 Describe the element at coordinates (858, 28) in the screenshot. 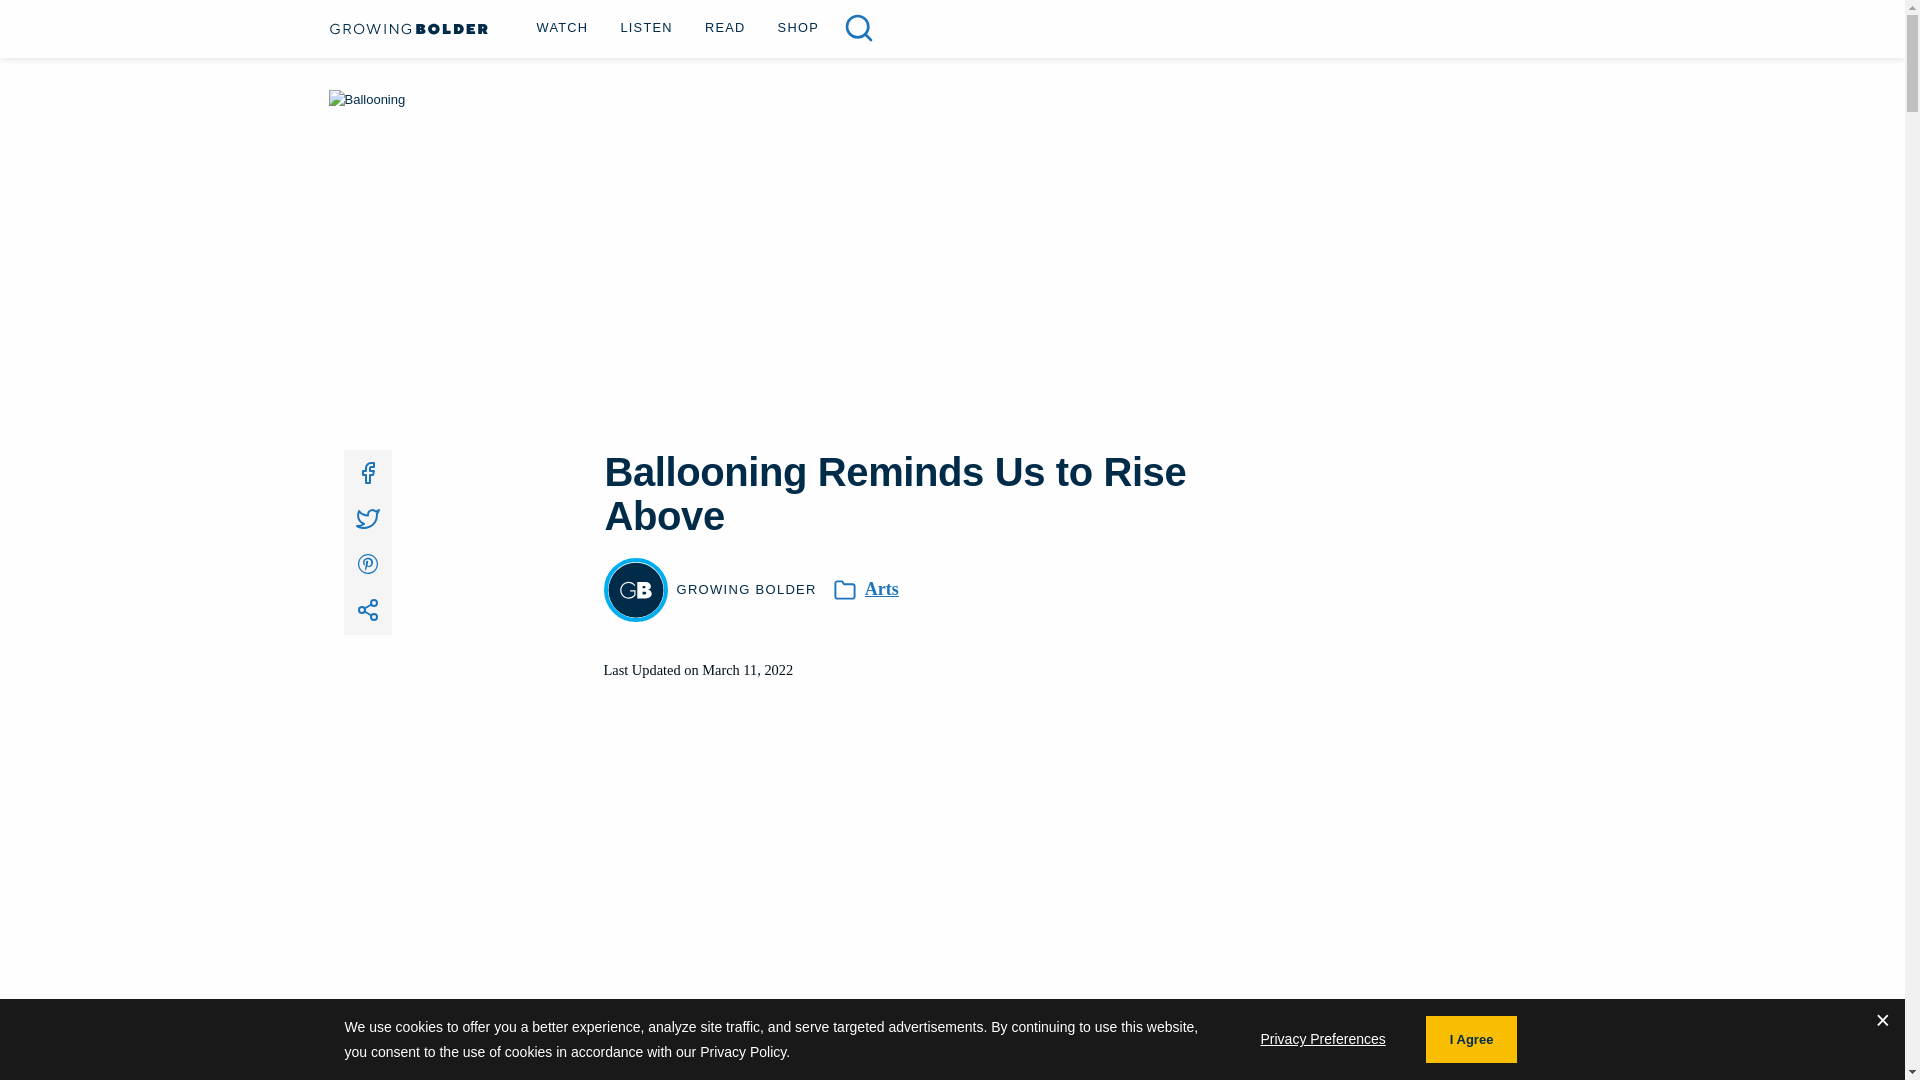

I see `Search` at that location.